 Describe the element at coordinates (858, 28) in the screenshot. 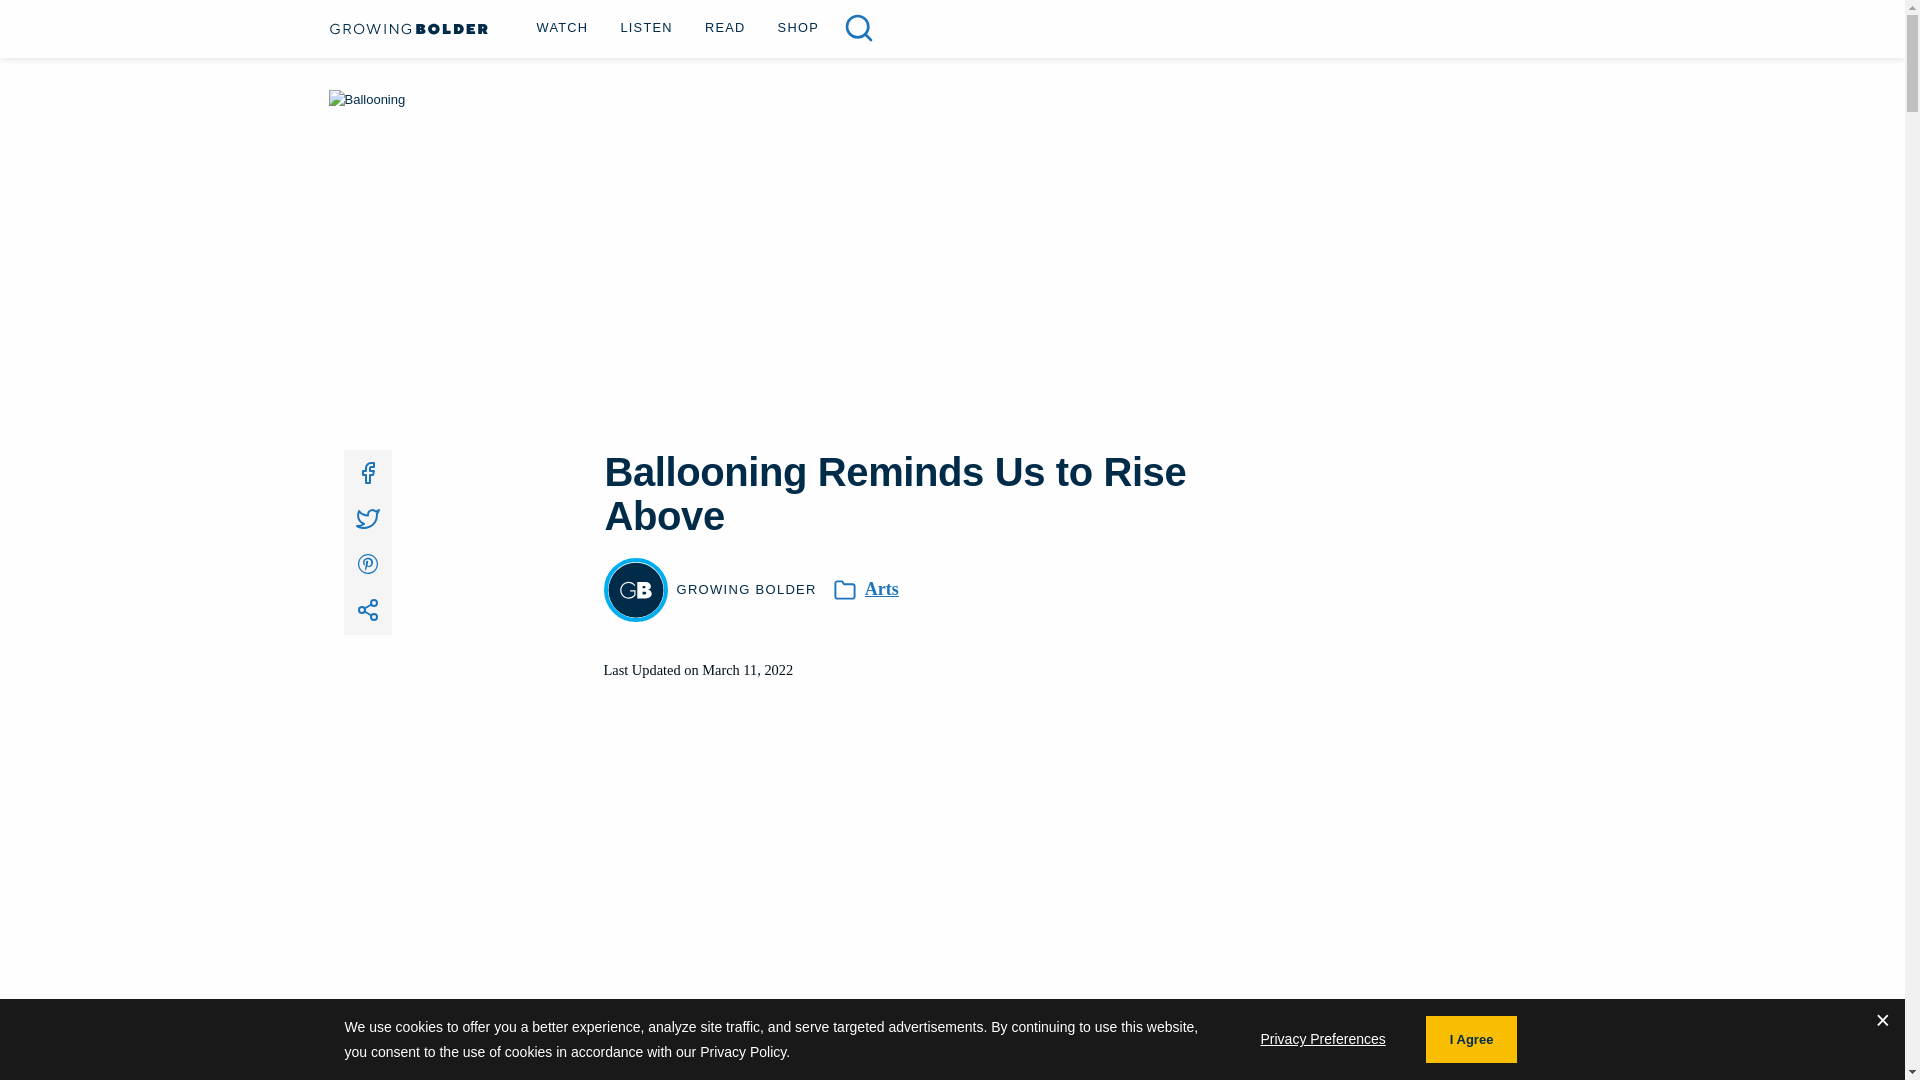

I see `Search` at that location.